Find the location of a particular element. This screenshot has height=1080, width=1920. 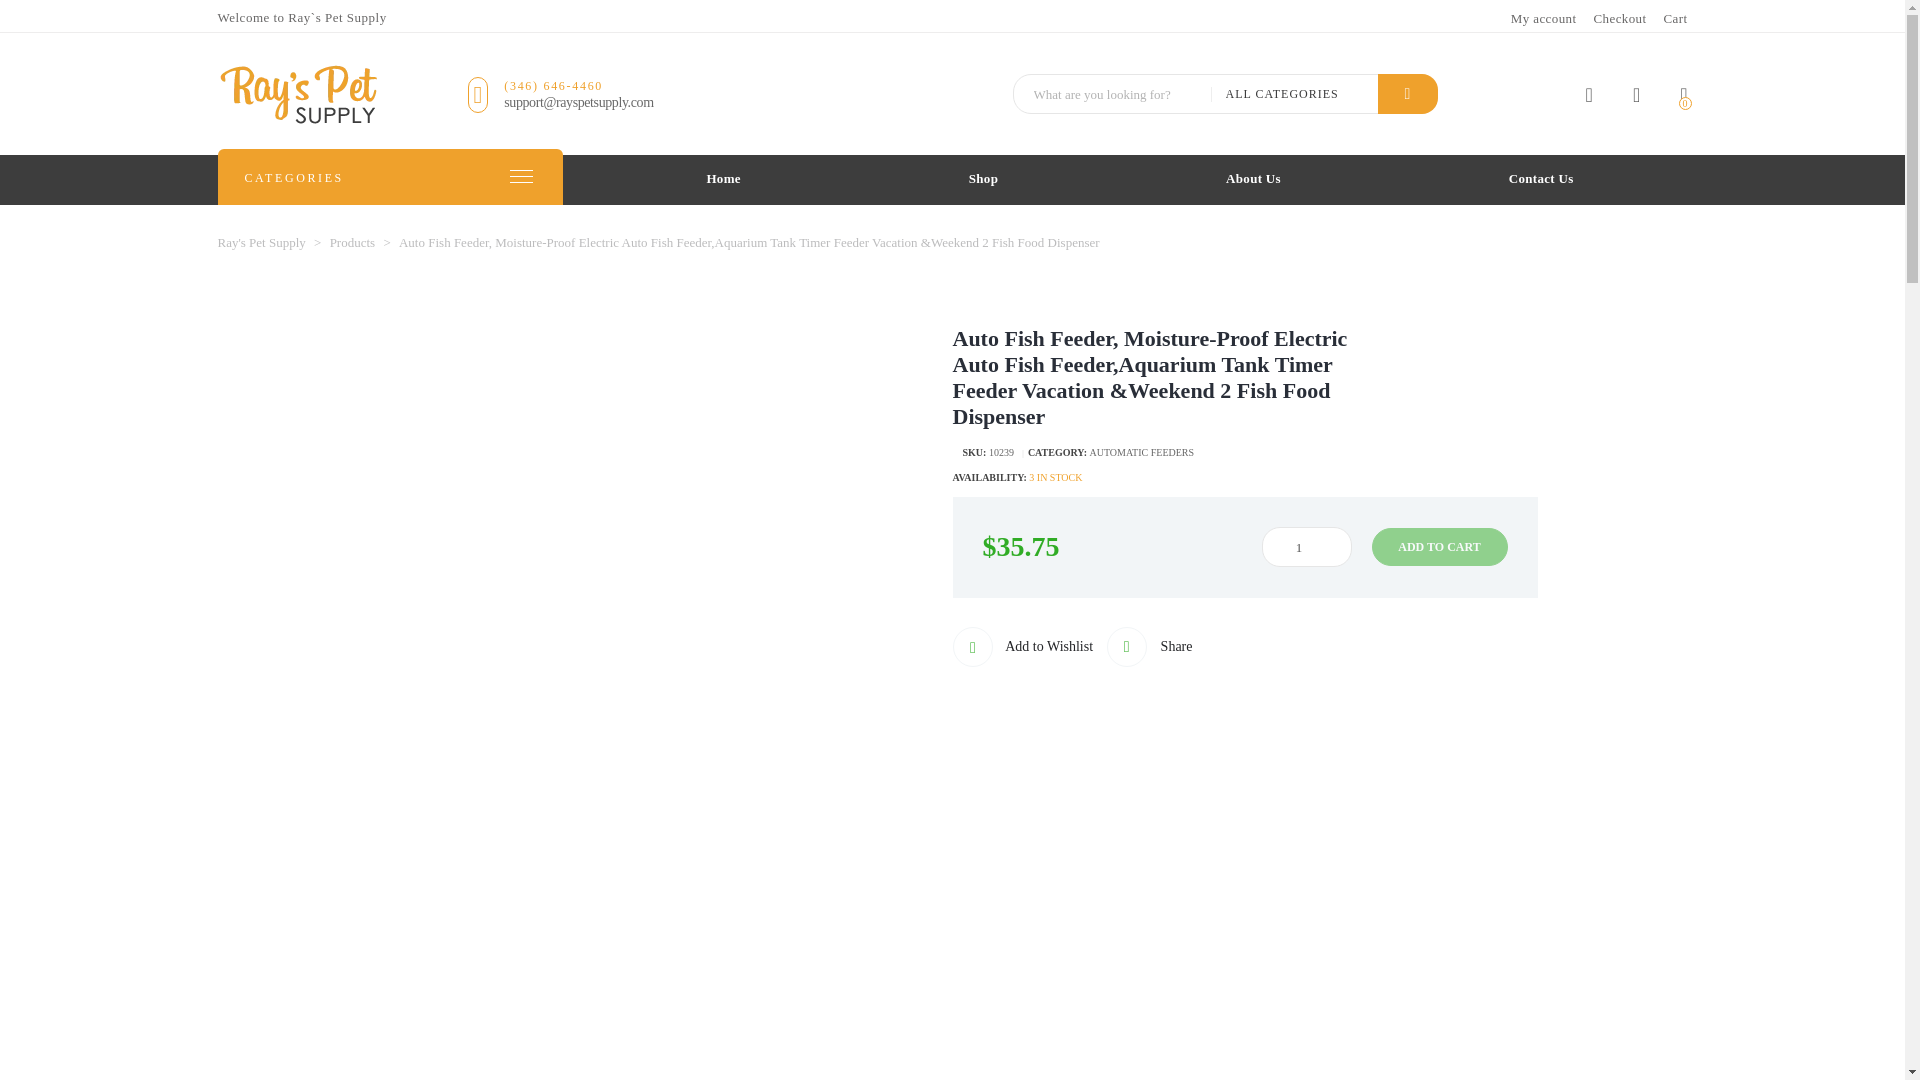

1 is located at coordinates (1306, 547).